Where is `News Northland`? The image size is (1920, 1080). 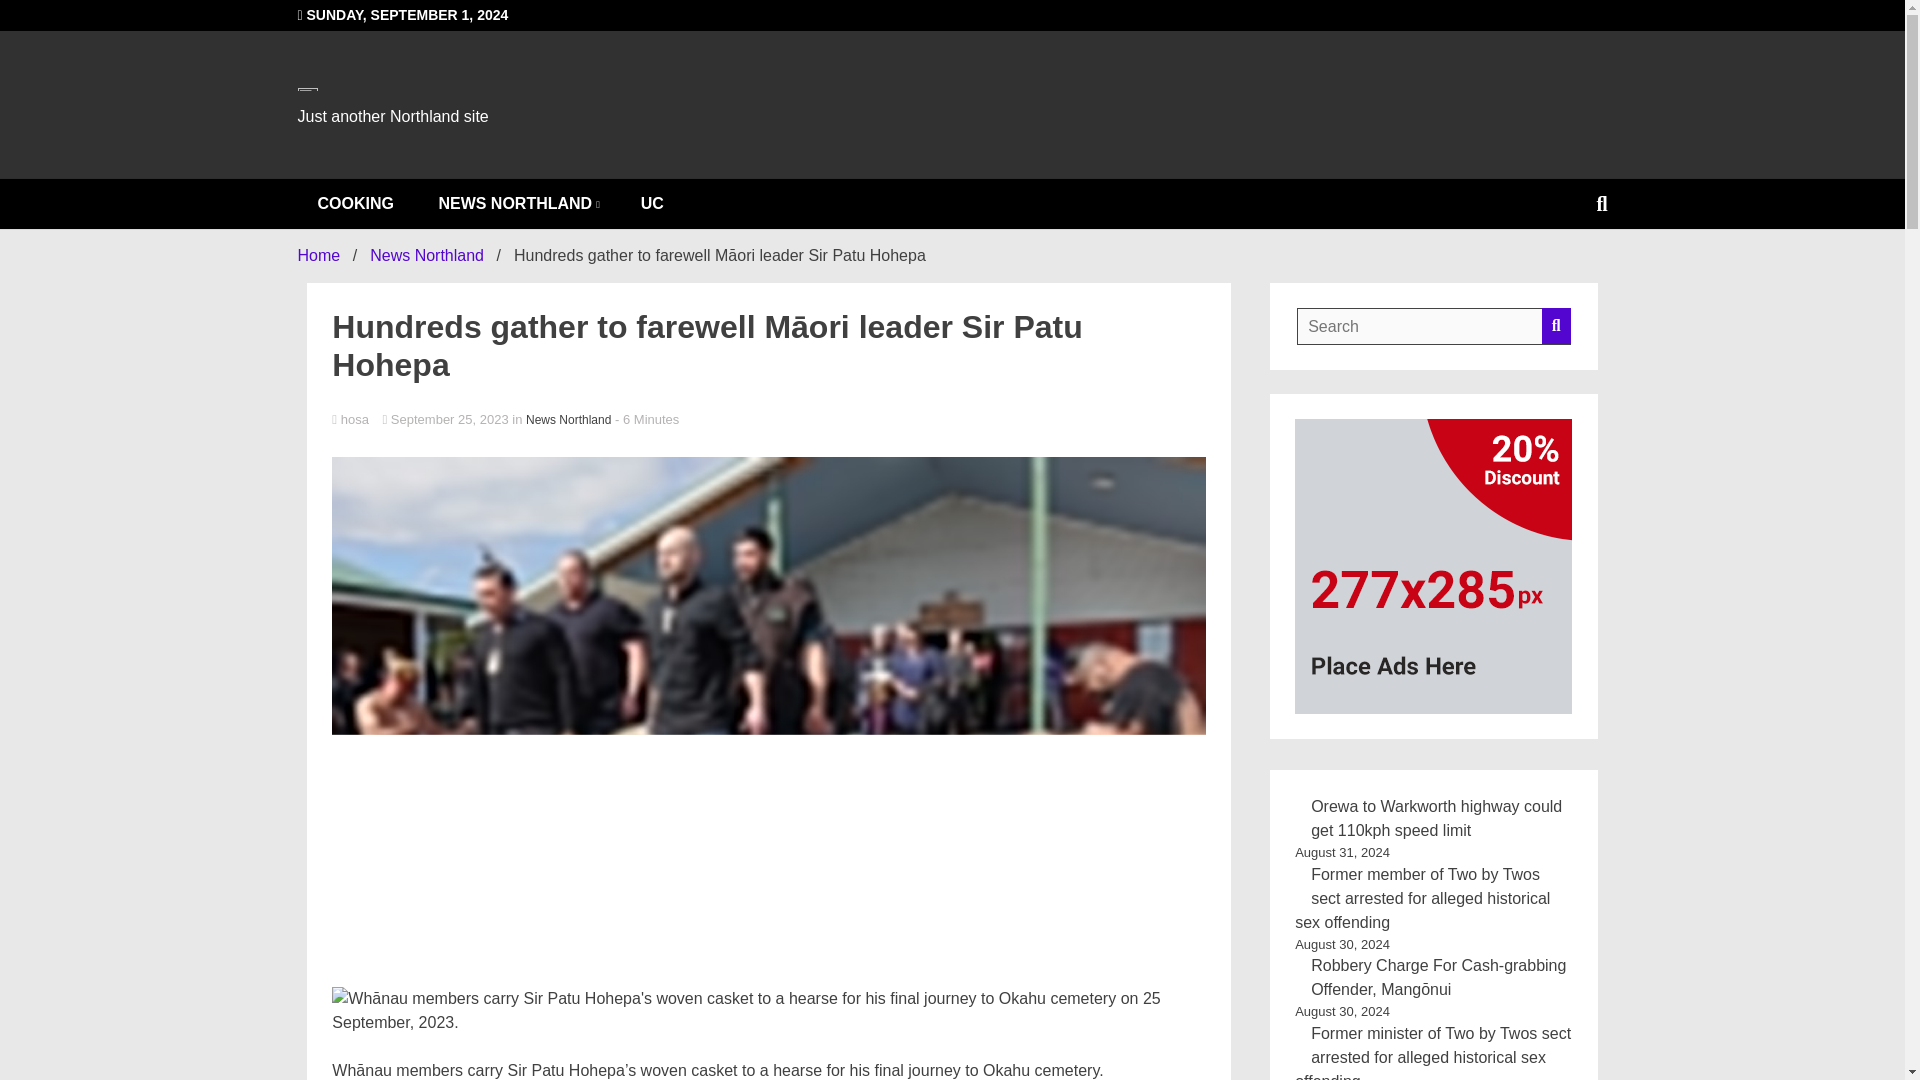 News Northland is located at coordinates (426, 255).